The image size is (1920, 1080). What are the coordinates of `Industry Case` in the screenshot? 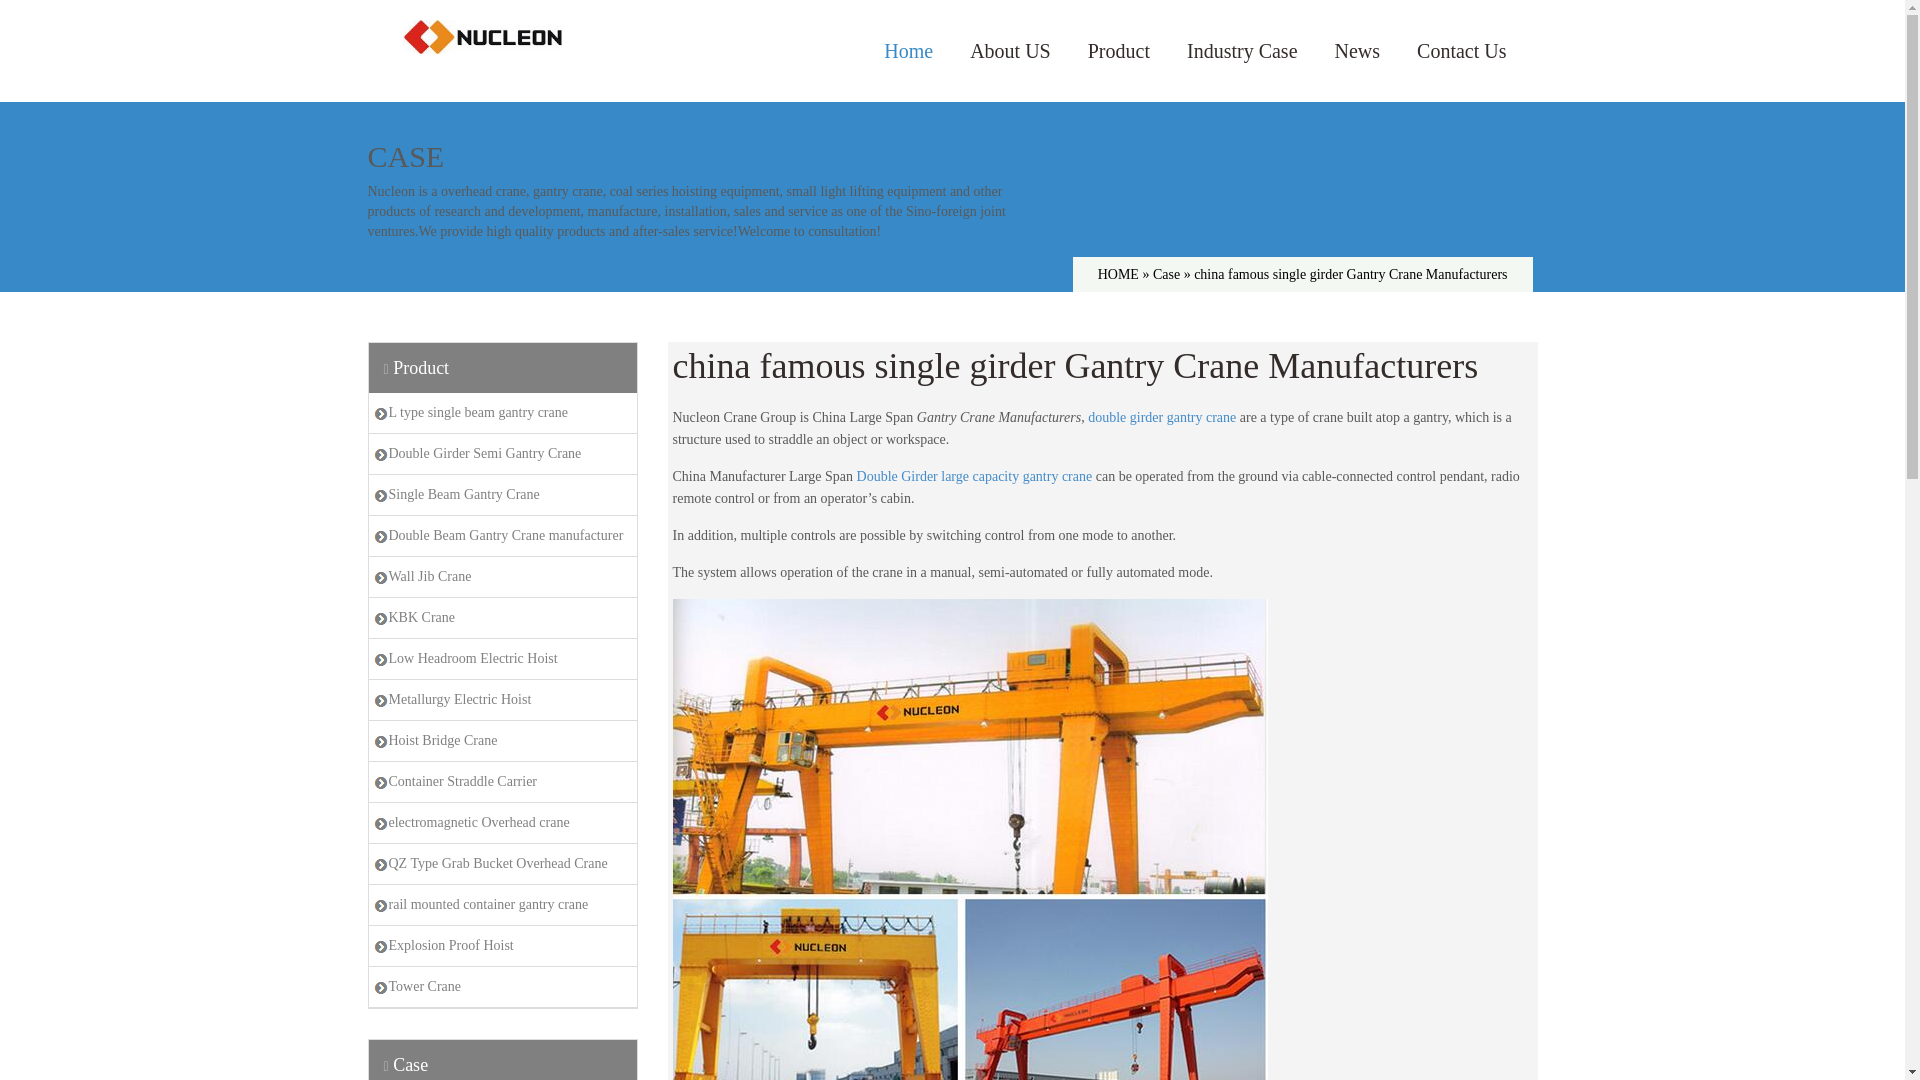 It's located at (1242, 51).